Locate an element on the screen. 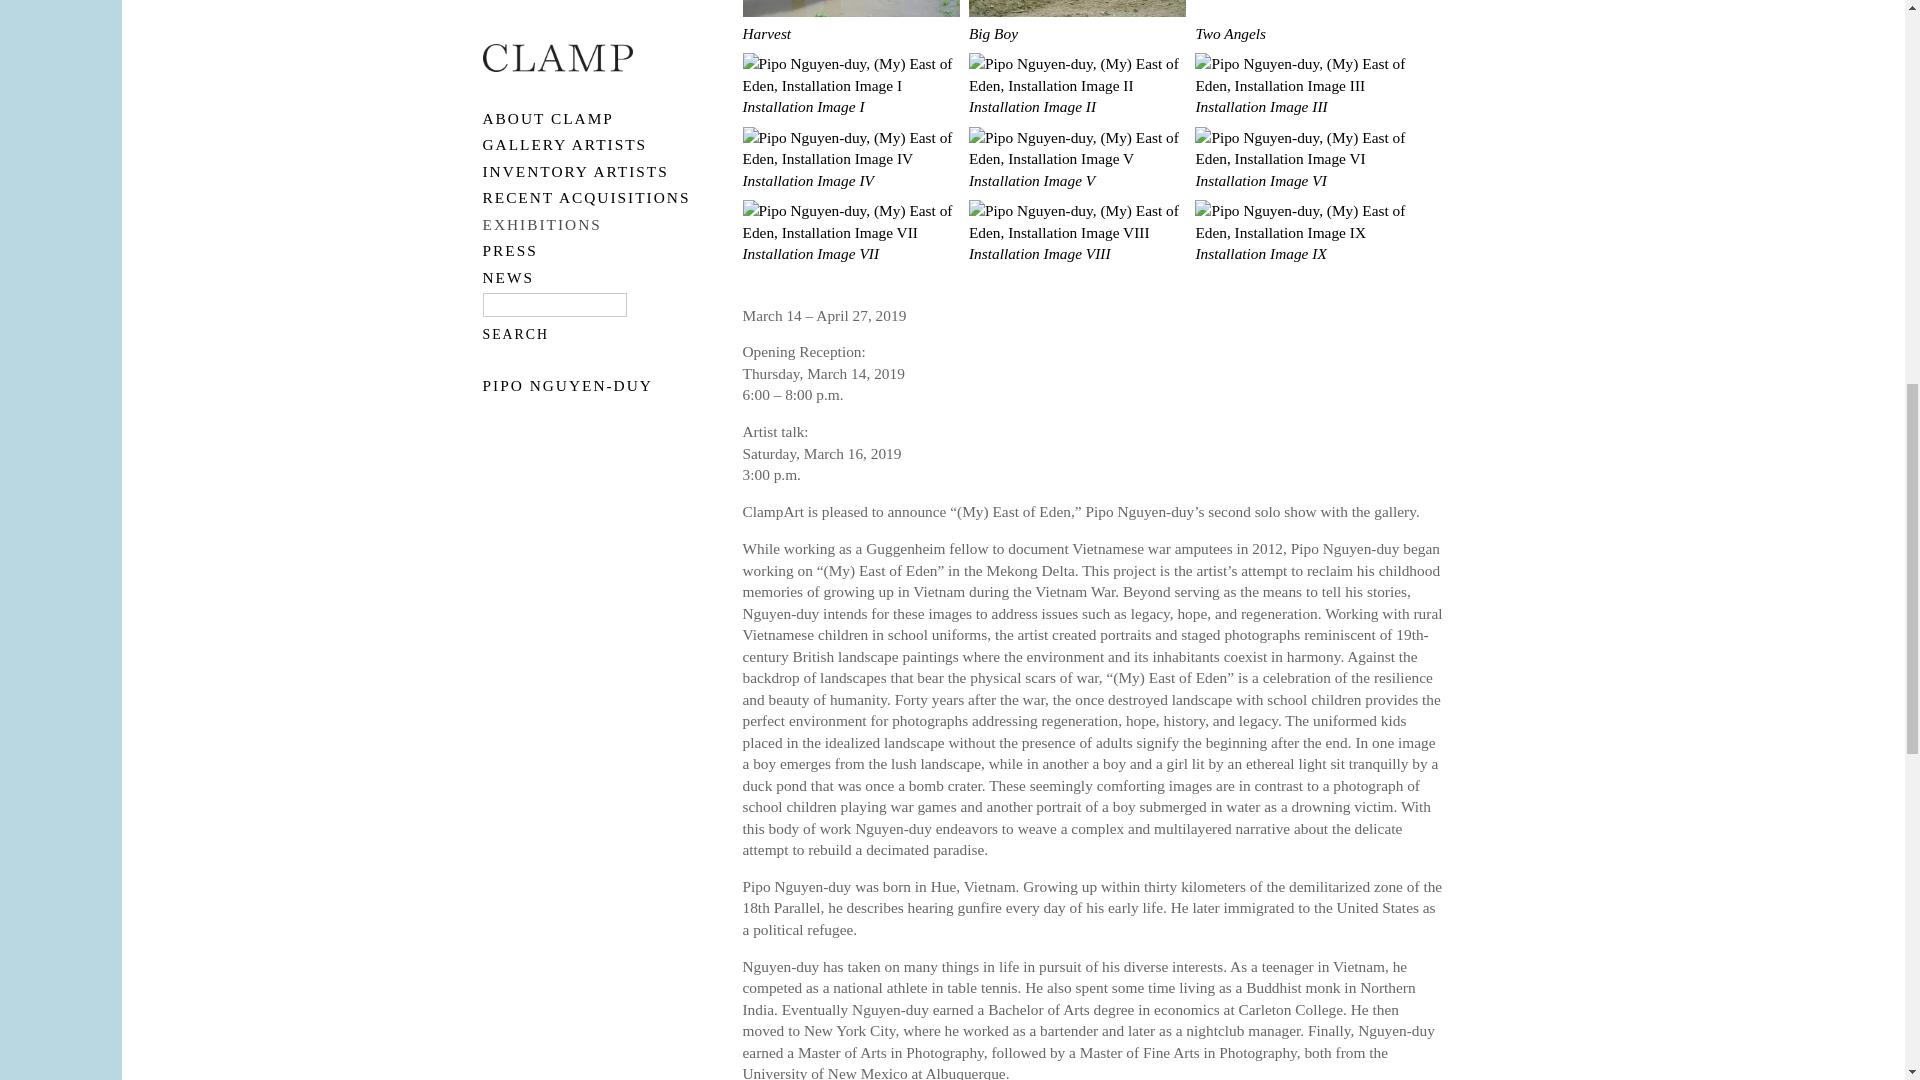  Installation Image I is located at coordinates (850, 96).